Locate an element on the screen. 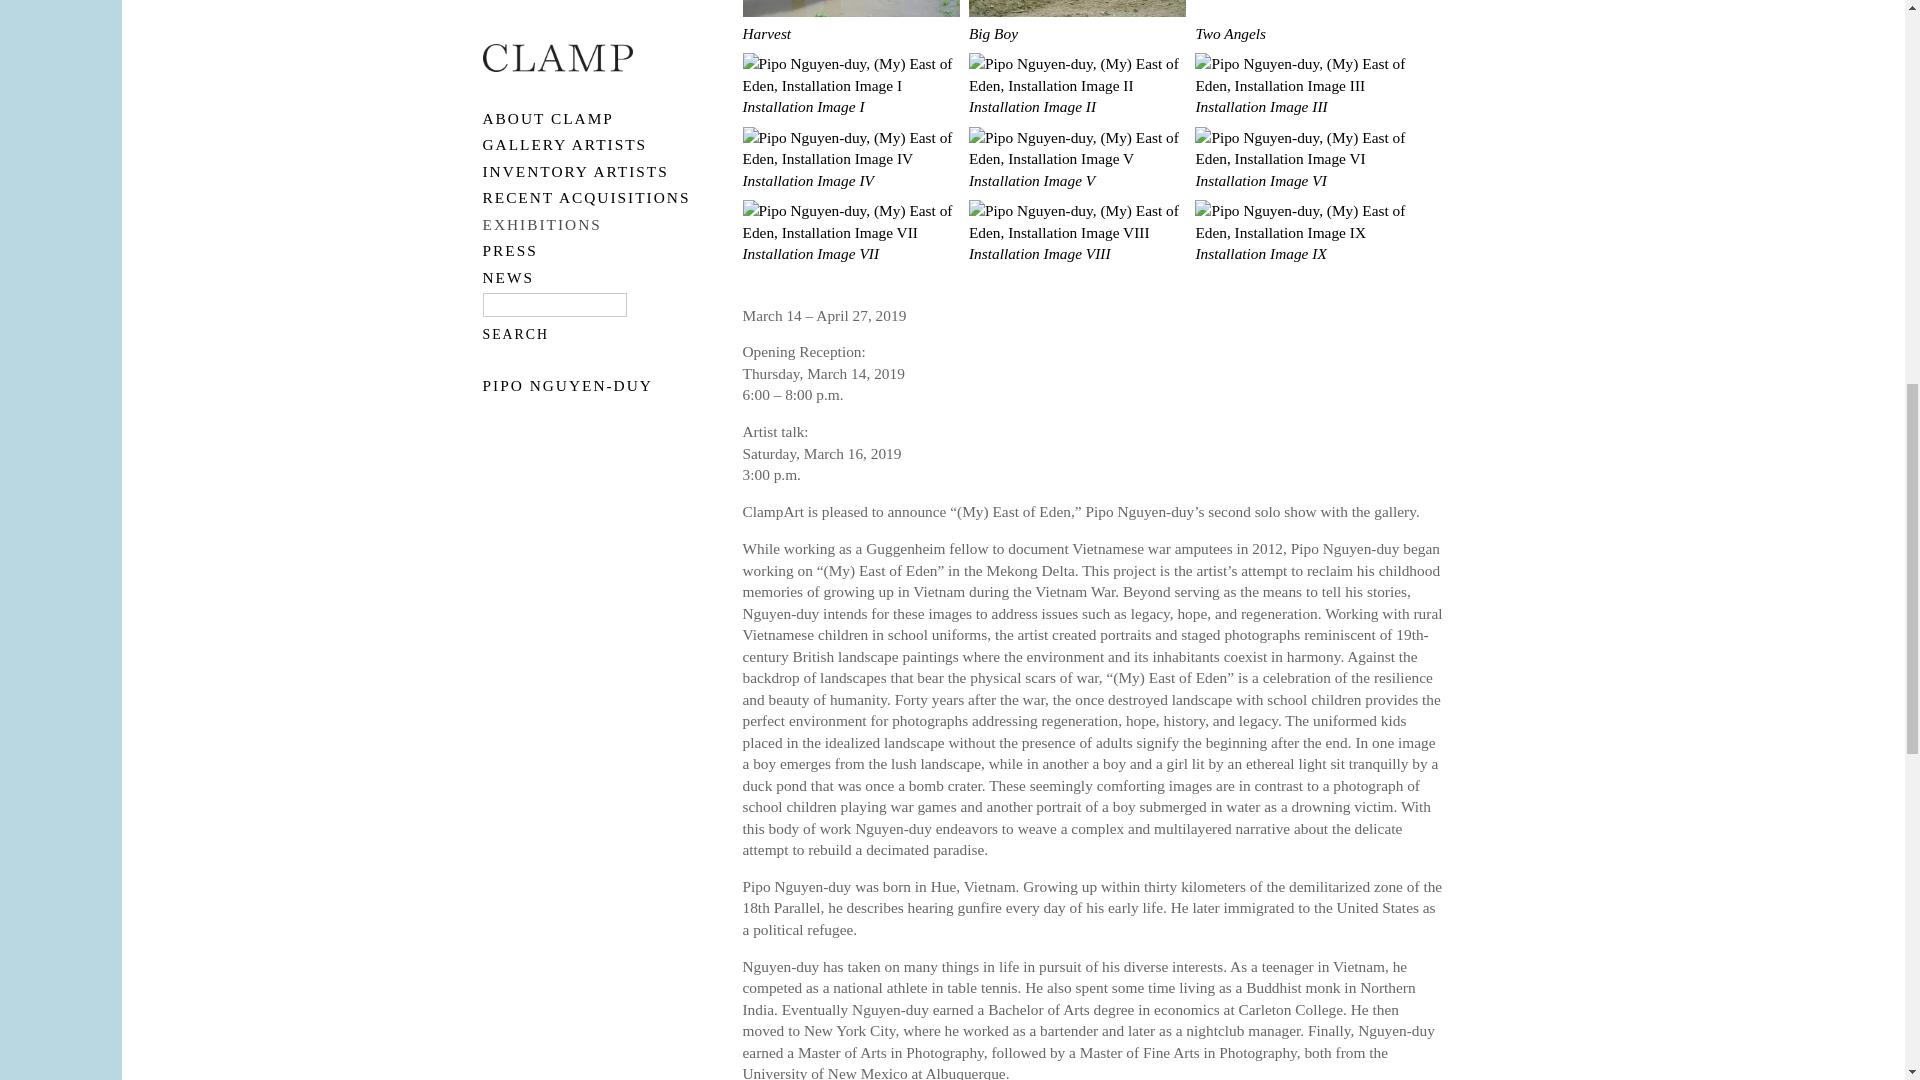  Installation Image I is located at coordinates (850, 96).